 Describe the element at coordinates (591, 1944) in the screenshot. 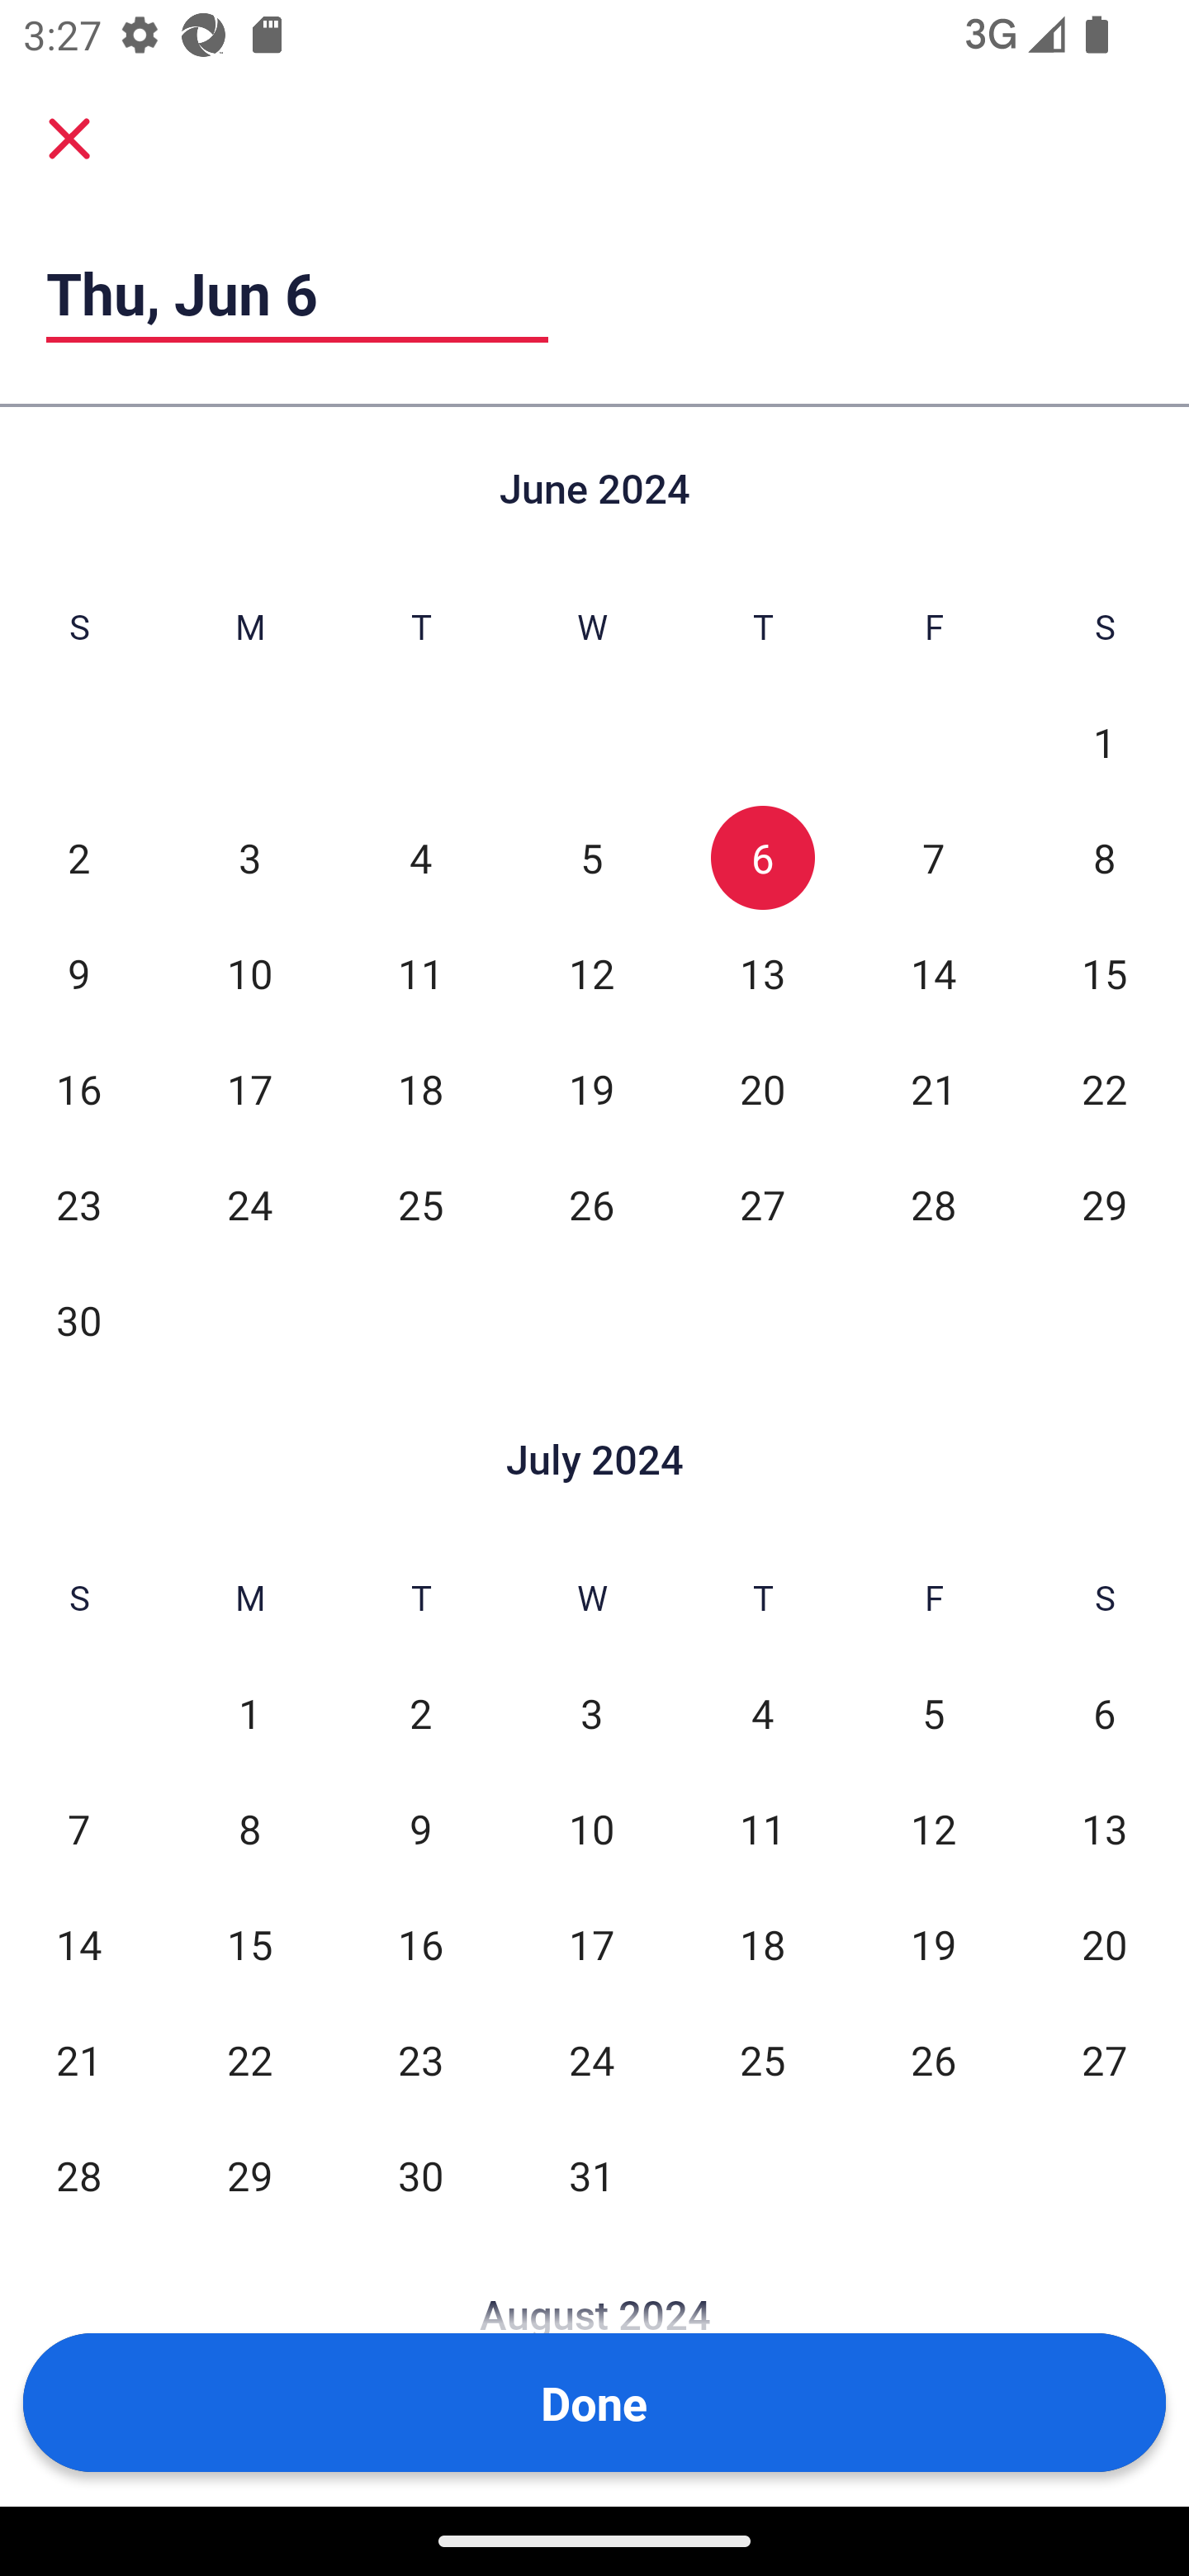

I see `17 Wed, Jul 17, Not Selected` at that location.